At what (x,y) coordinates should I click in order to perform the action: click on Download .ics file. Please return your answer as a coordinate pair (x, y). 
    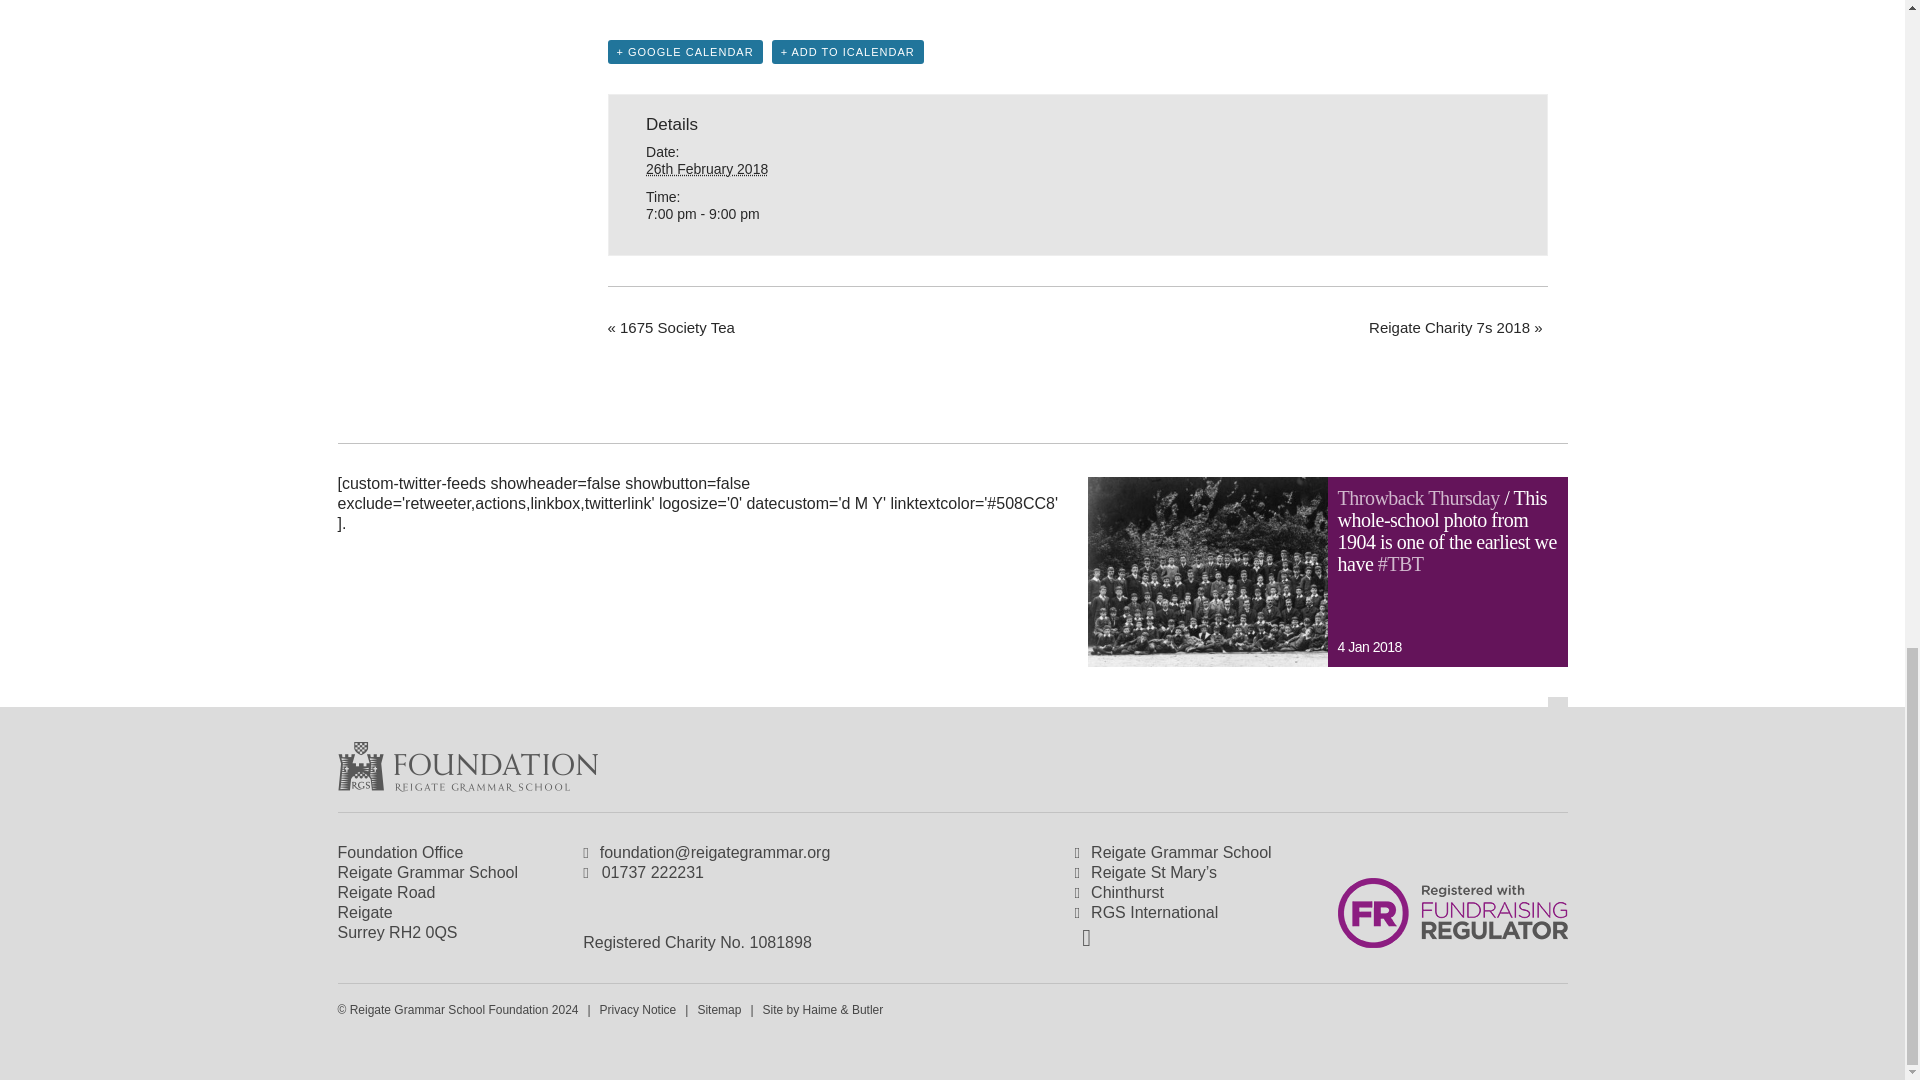
    Looking at the image, I should click on (847, 51).